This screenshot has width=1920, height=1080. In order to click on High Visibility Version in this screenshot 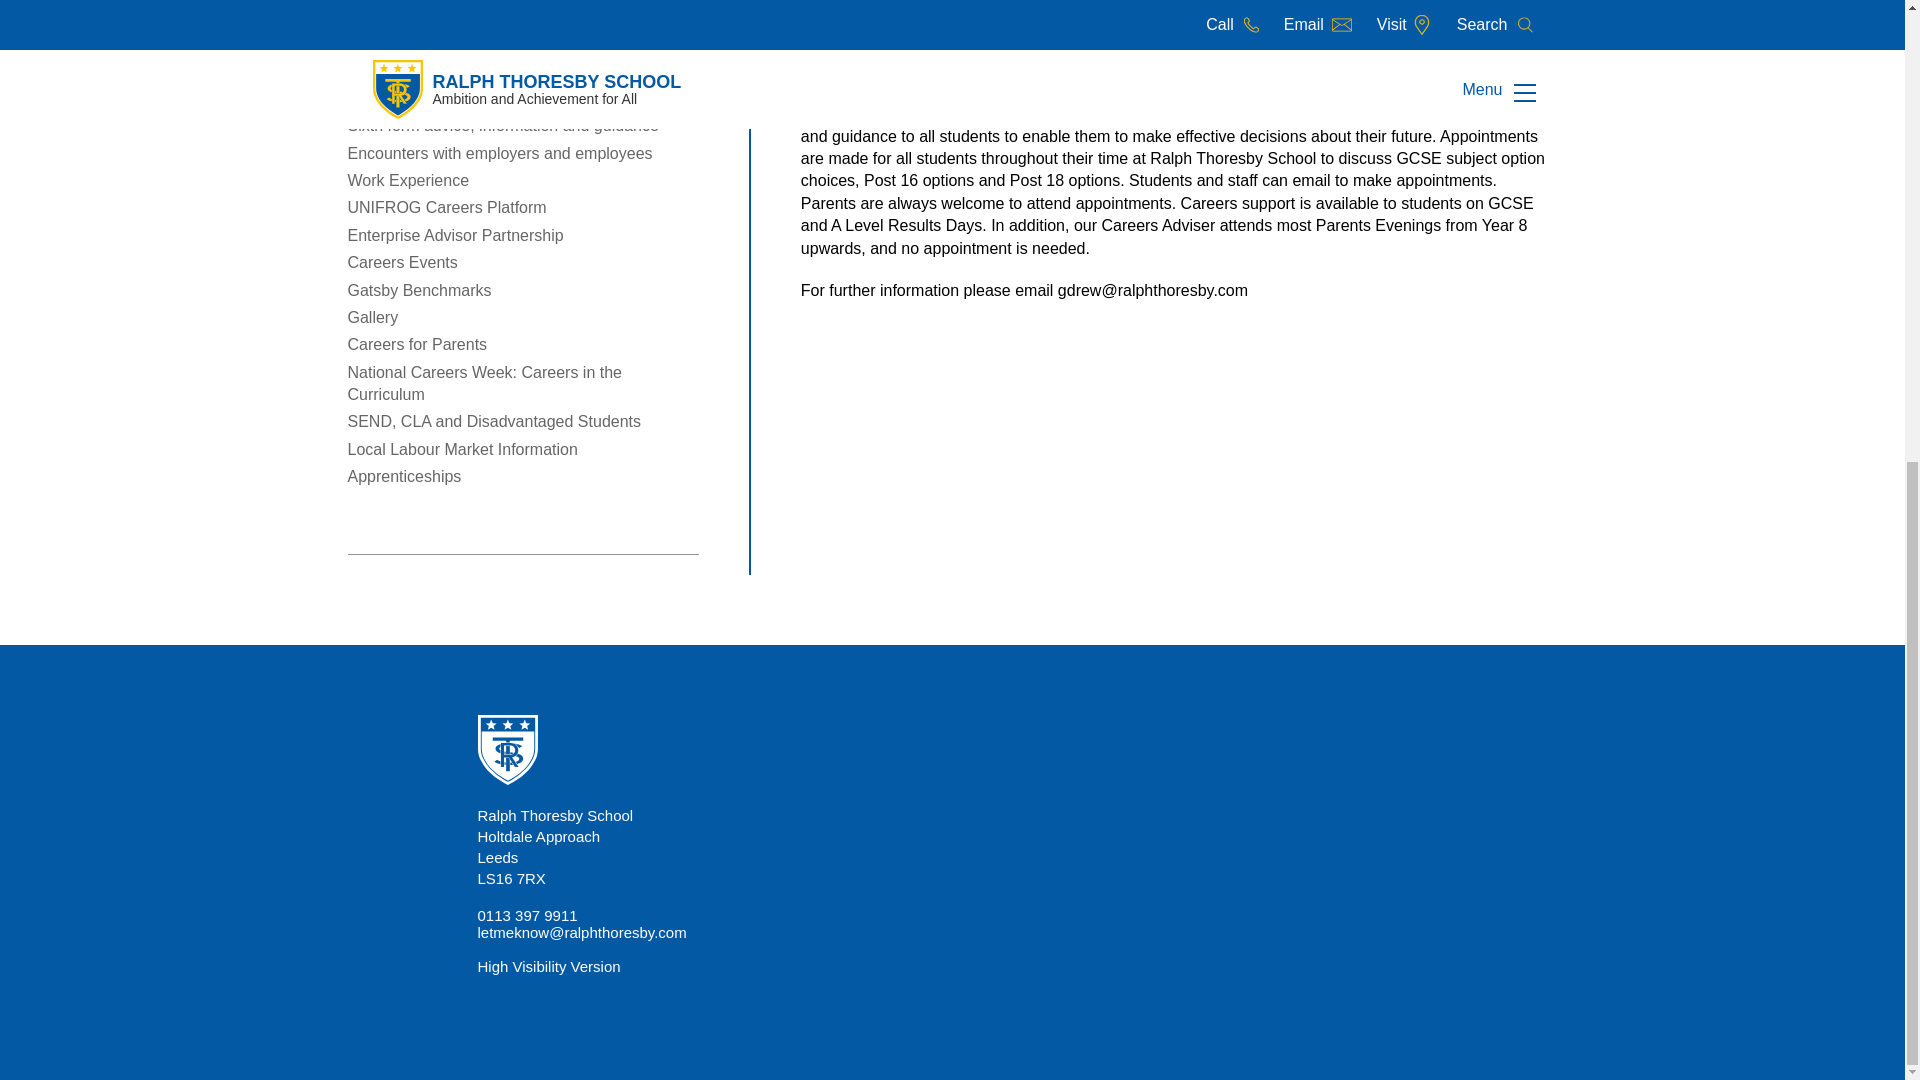, I will do `click(549, 966)`.